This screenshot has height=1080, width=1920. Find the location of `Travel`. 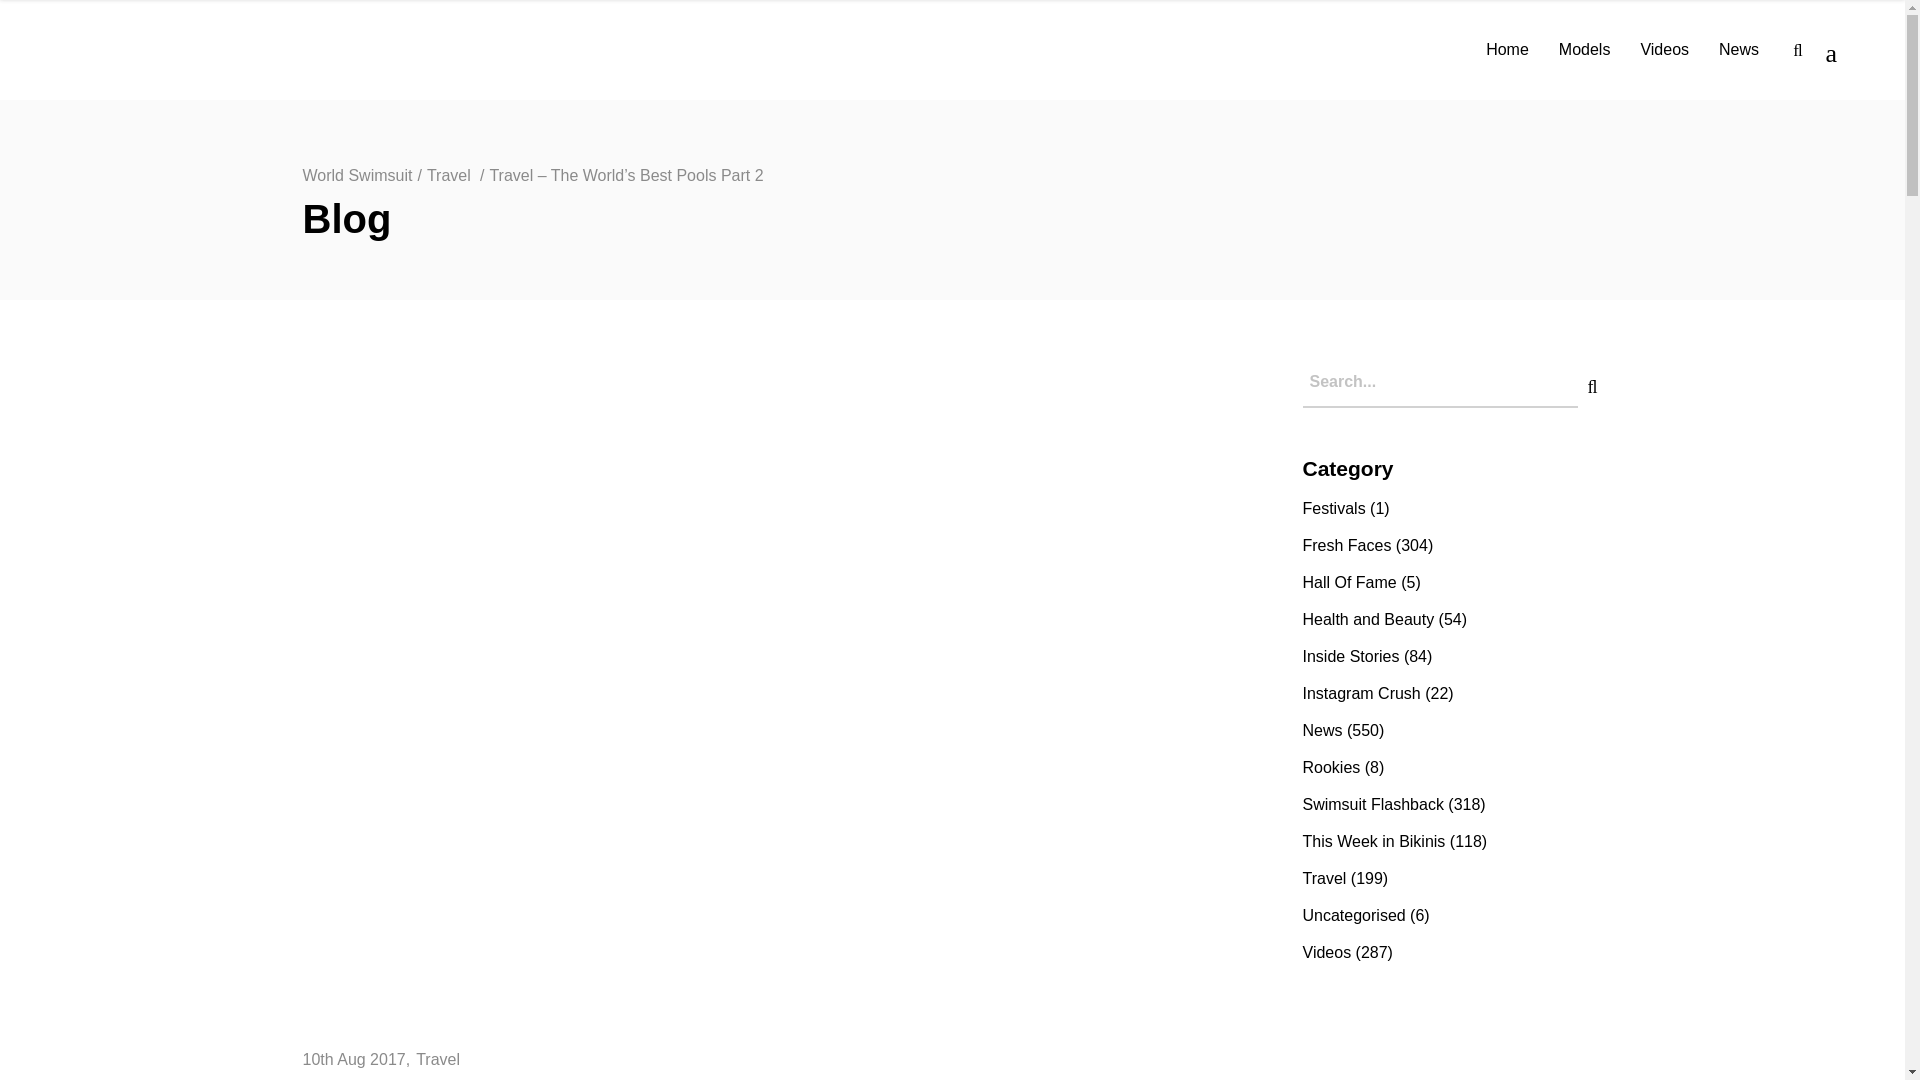

Travel is located at coordinates (448, 175).